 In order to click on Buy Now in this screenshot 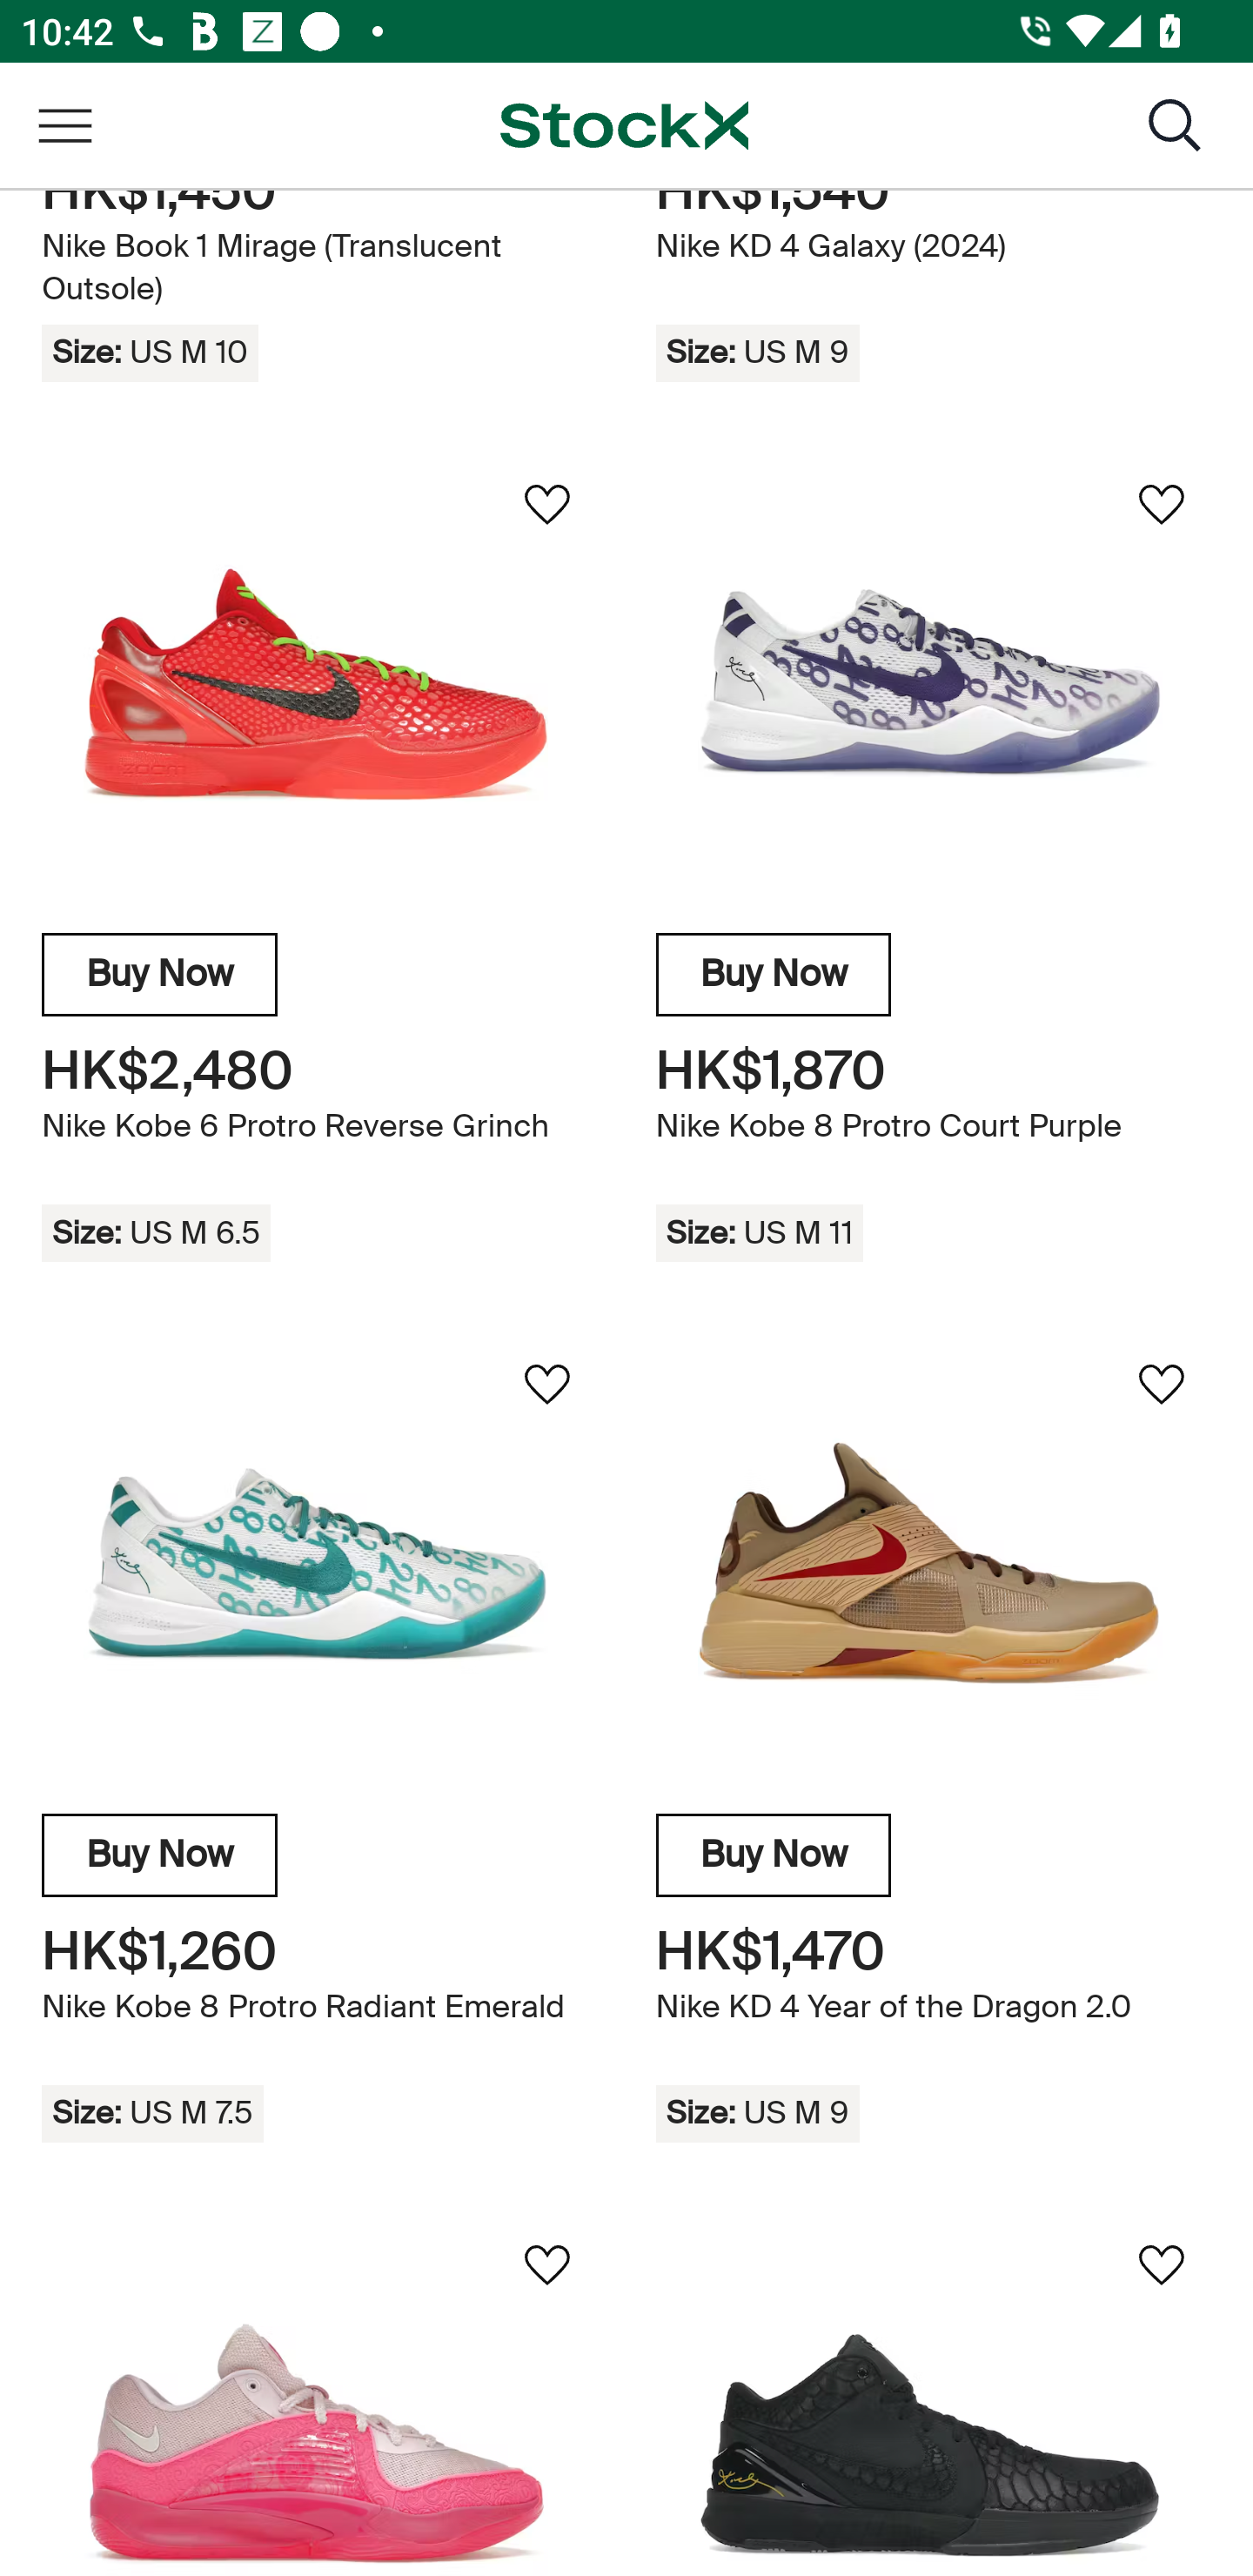, I will do `click(774, 1857)`.